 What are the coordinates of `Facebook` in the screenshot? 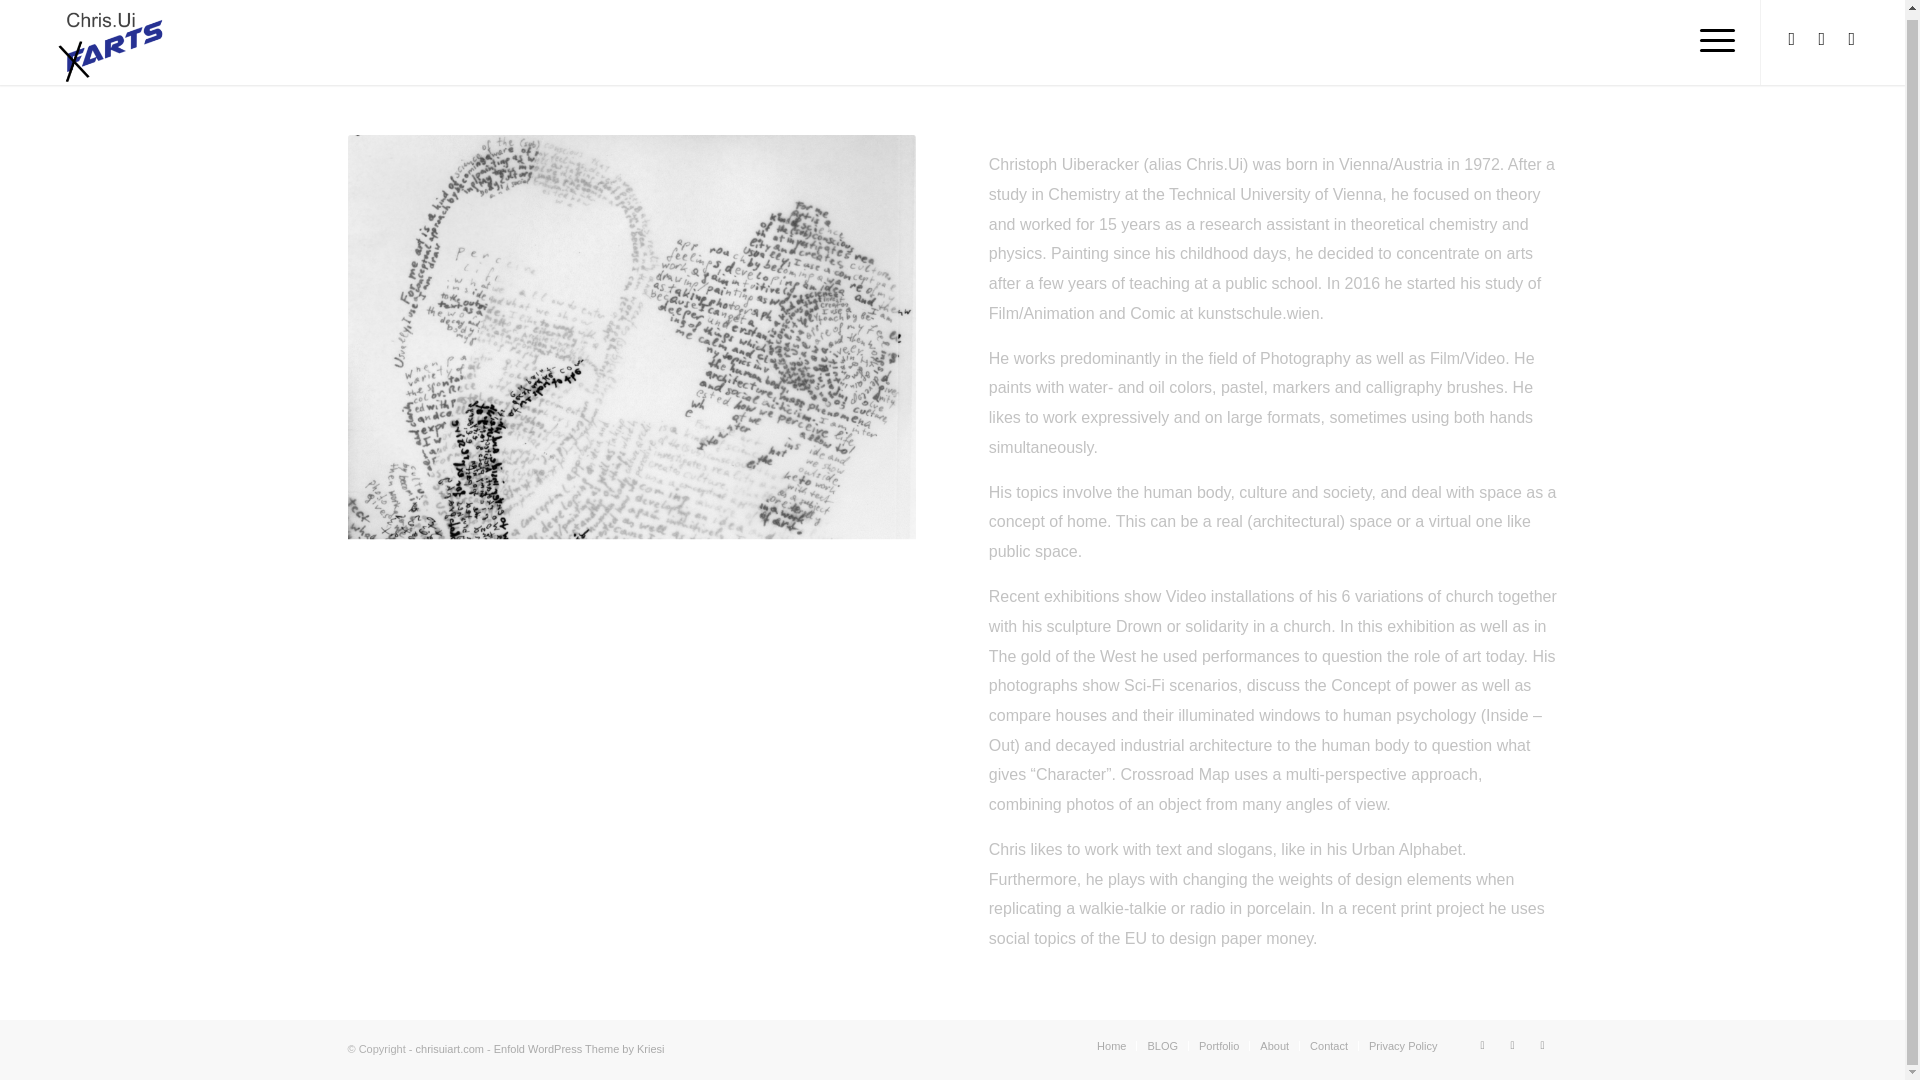 It's located at (1482, 1044).